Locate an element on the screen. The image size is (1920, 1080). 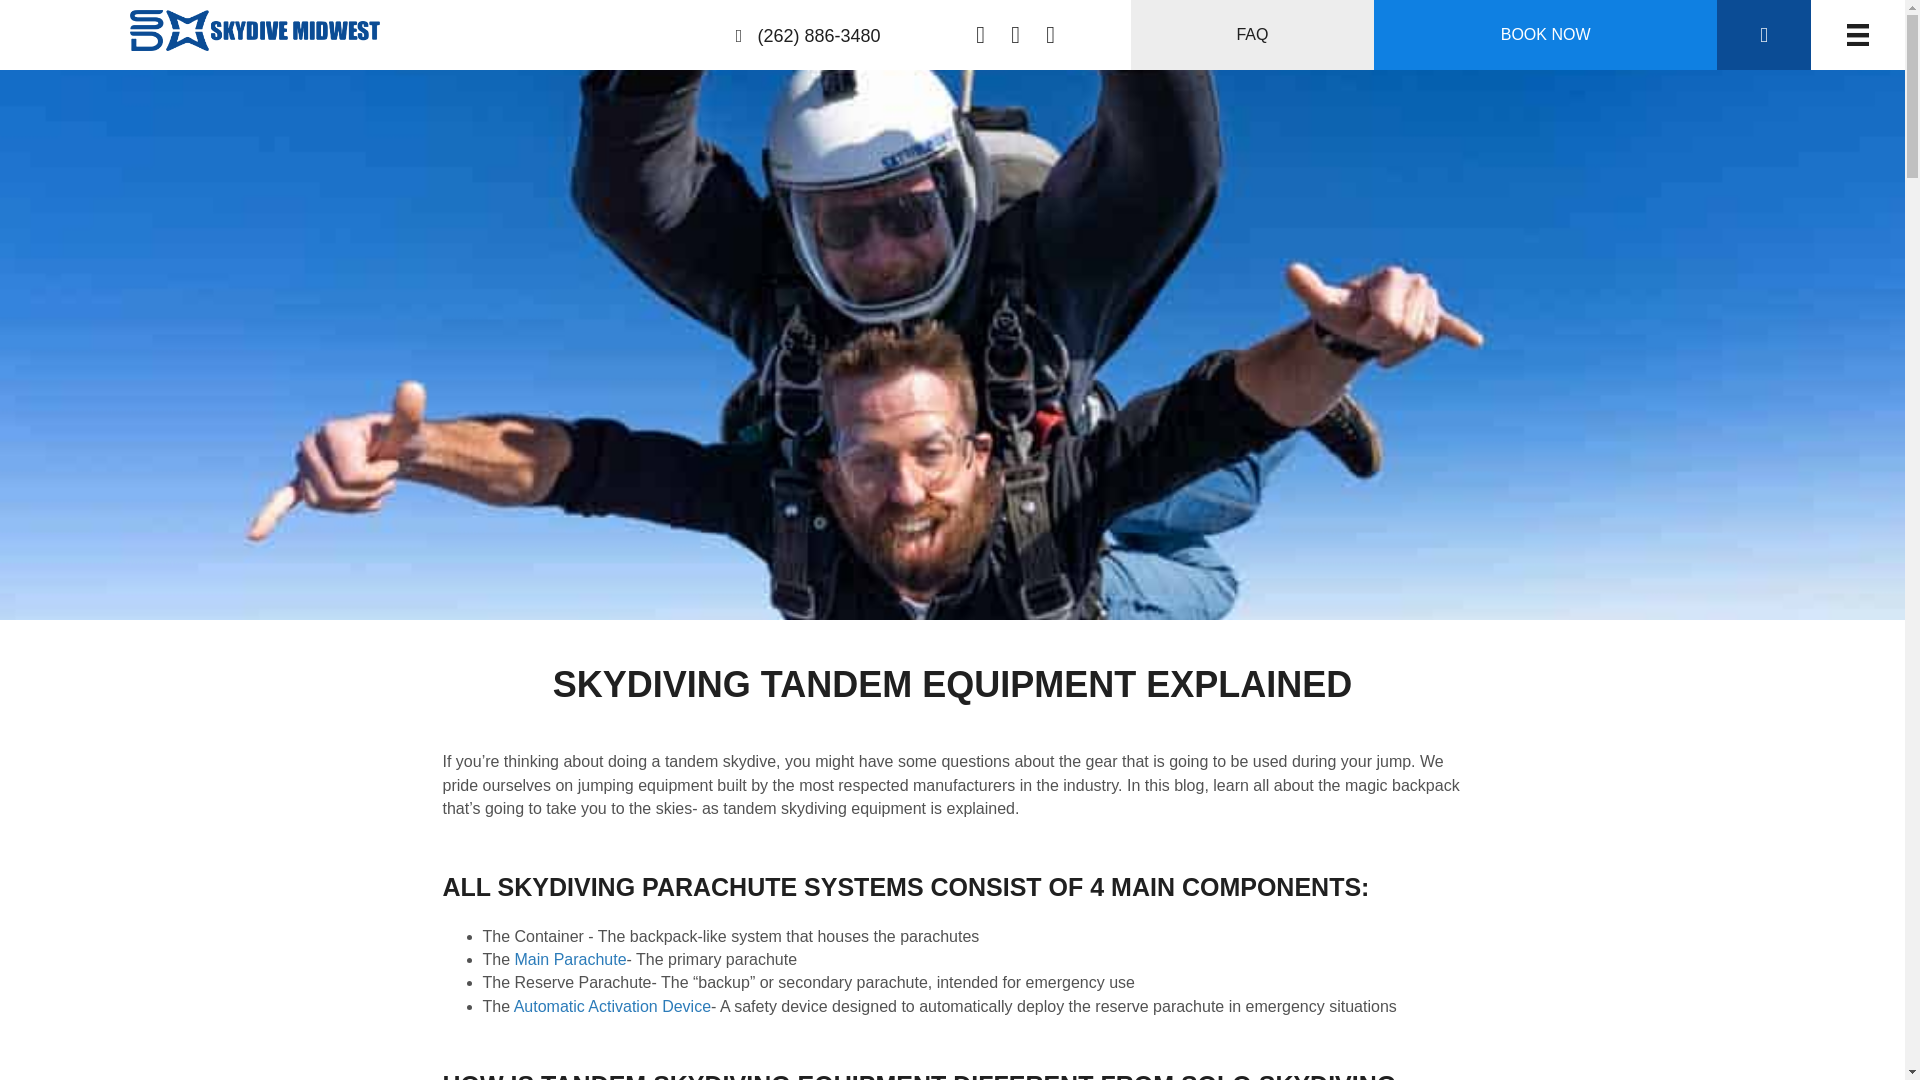
Main Parachute is located at coordinates (570, 959).